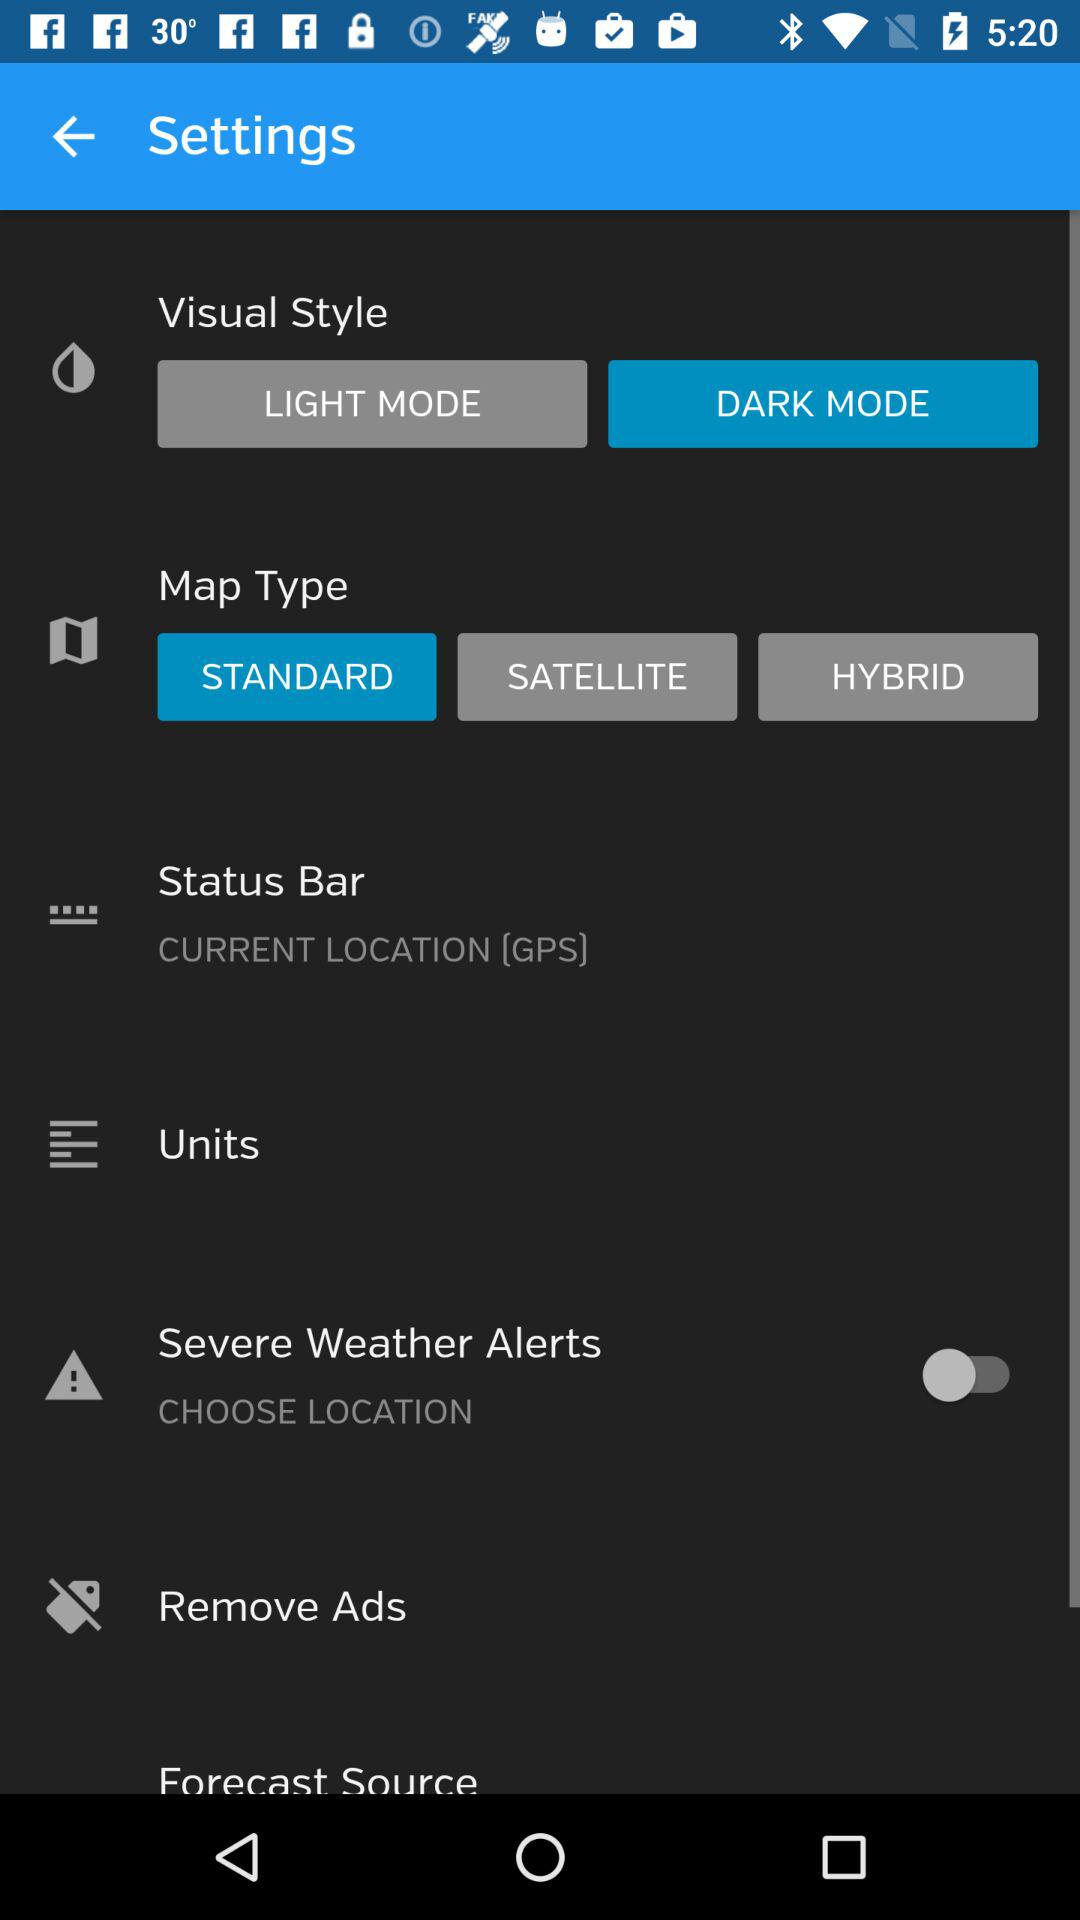 Image resolution: width=1080 pixels, height=1920 pixels. What do you see at coordinates (73, 368) in the screenshot?
I see `the icon left to visual style` at bounding box center [73, 368].